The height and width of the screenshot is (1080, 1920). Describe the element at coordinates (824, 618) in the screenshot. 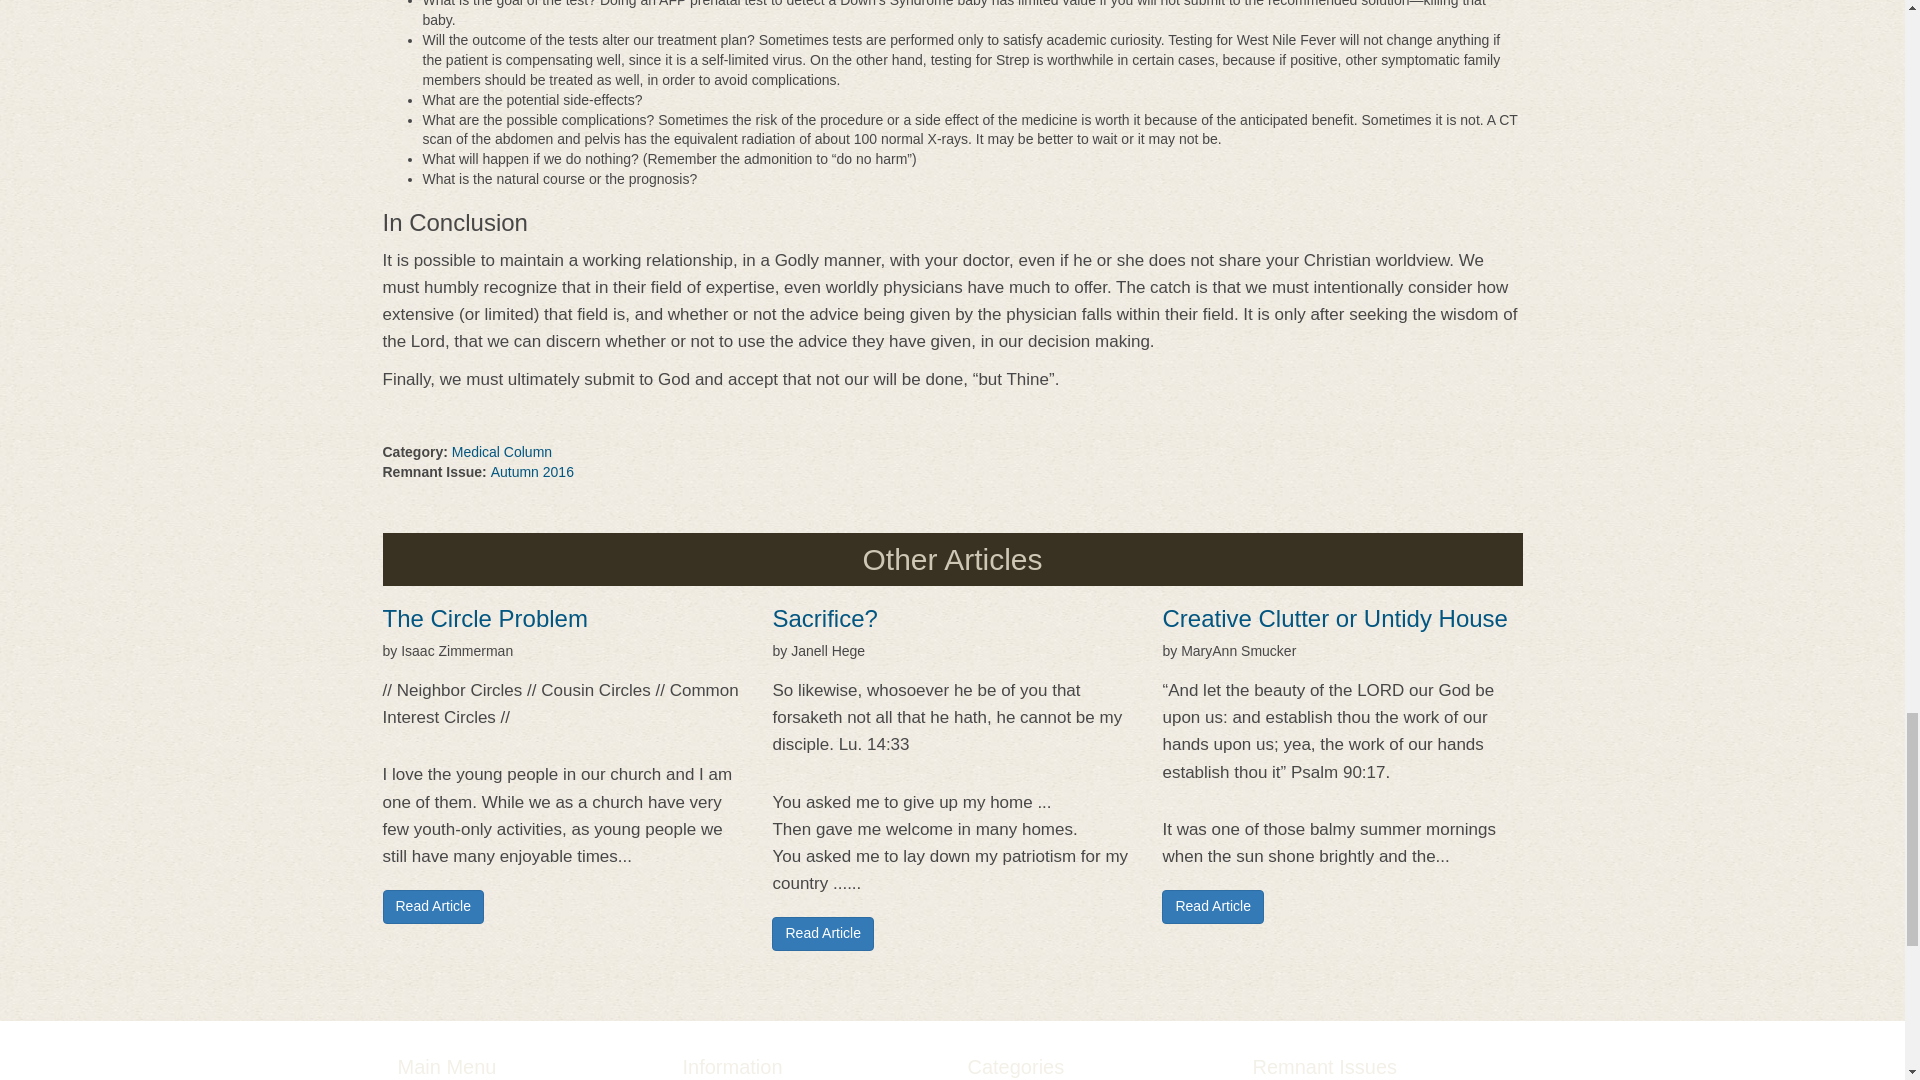

I see `Sacrifice?` at that location.